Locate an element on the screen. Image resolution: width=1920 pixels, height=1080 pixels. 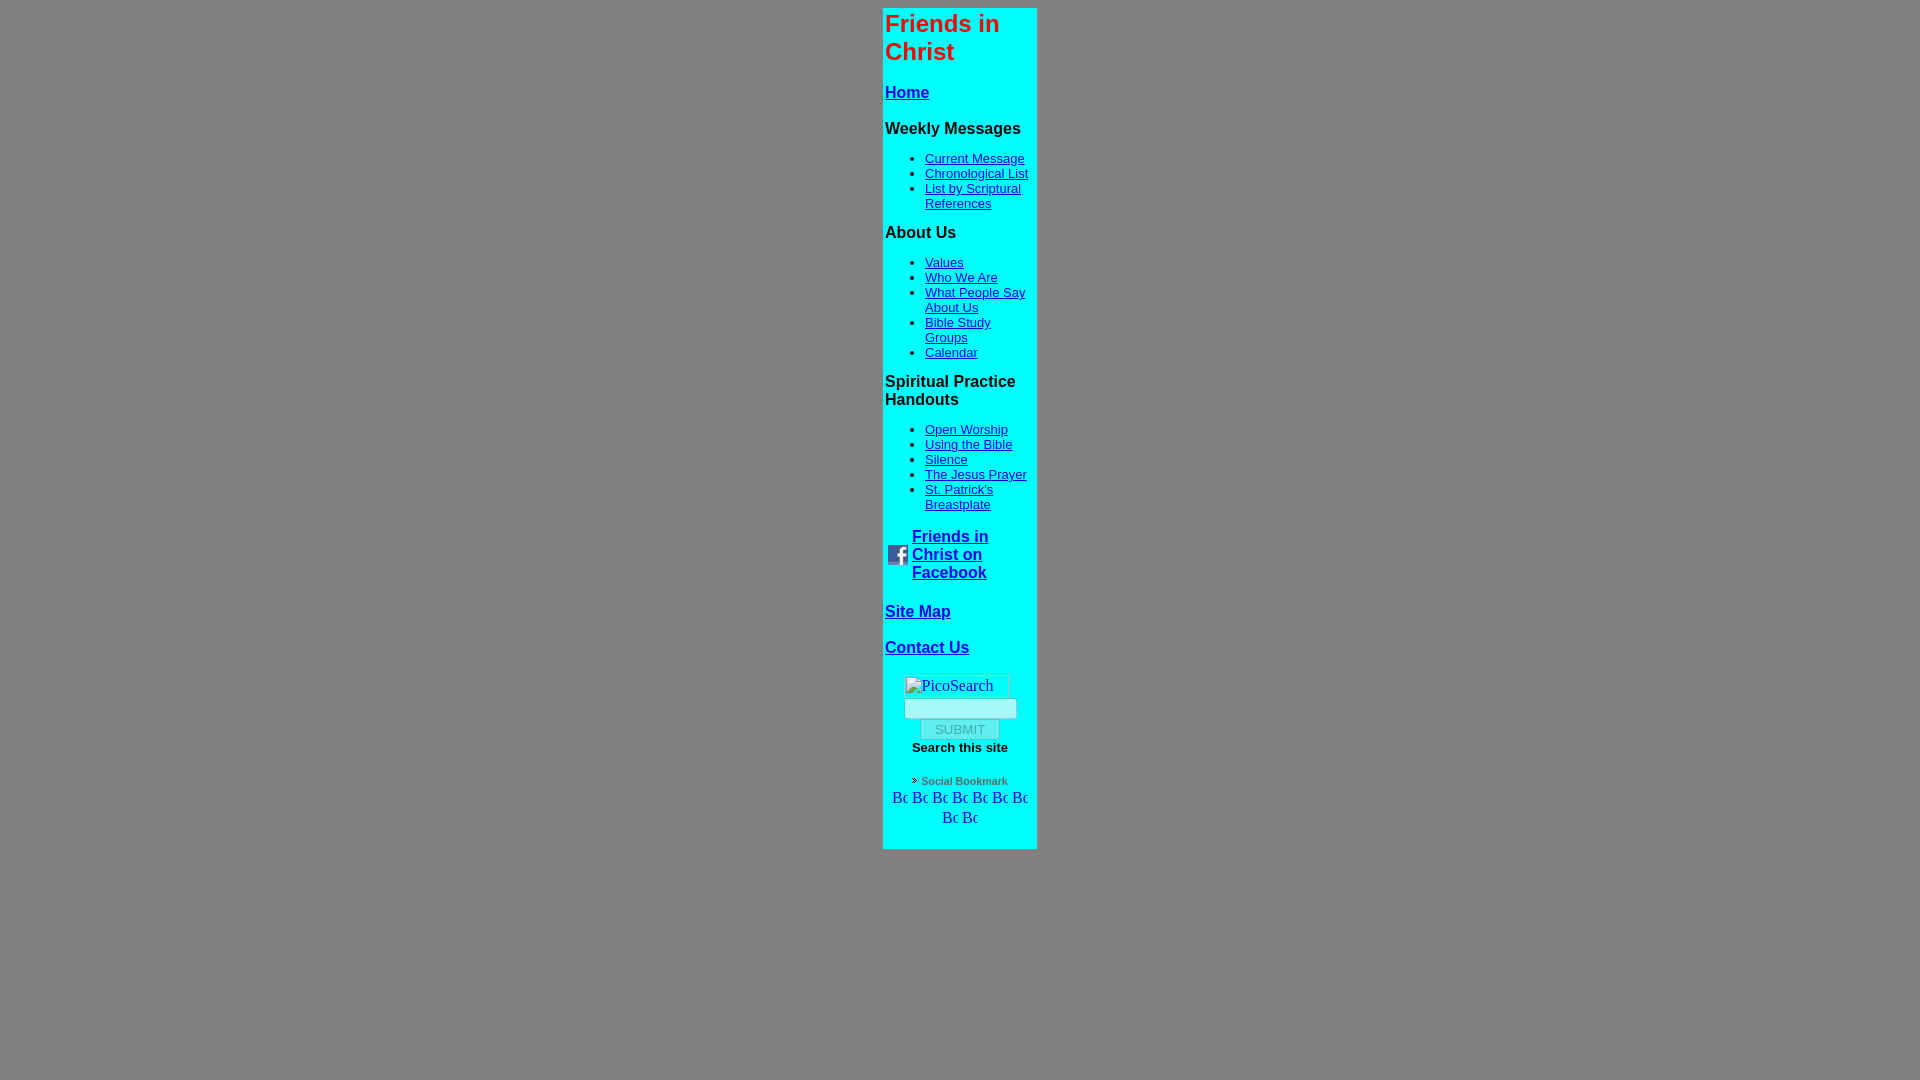
What People Say About Us is located at coordinates (975, 300).